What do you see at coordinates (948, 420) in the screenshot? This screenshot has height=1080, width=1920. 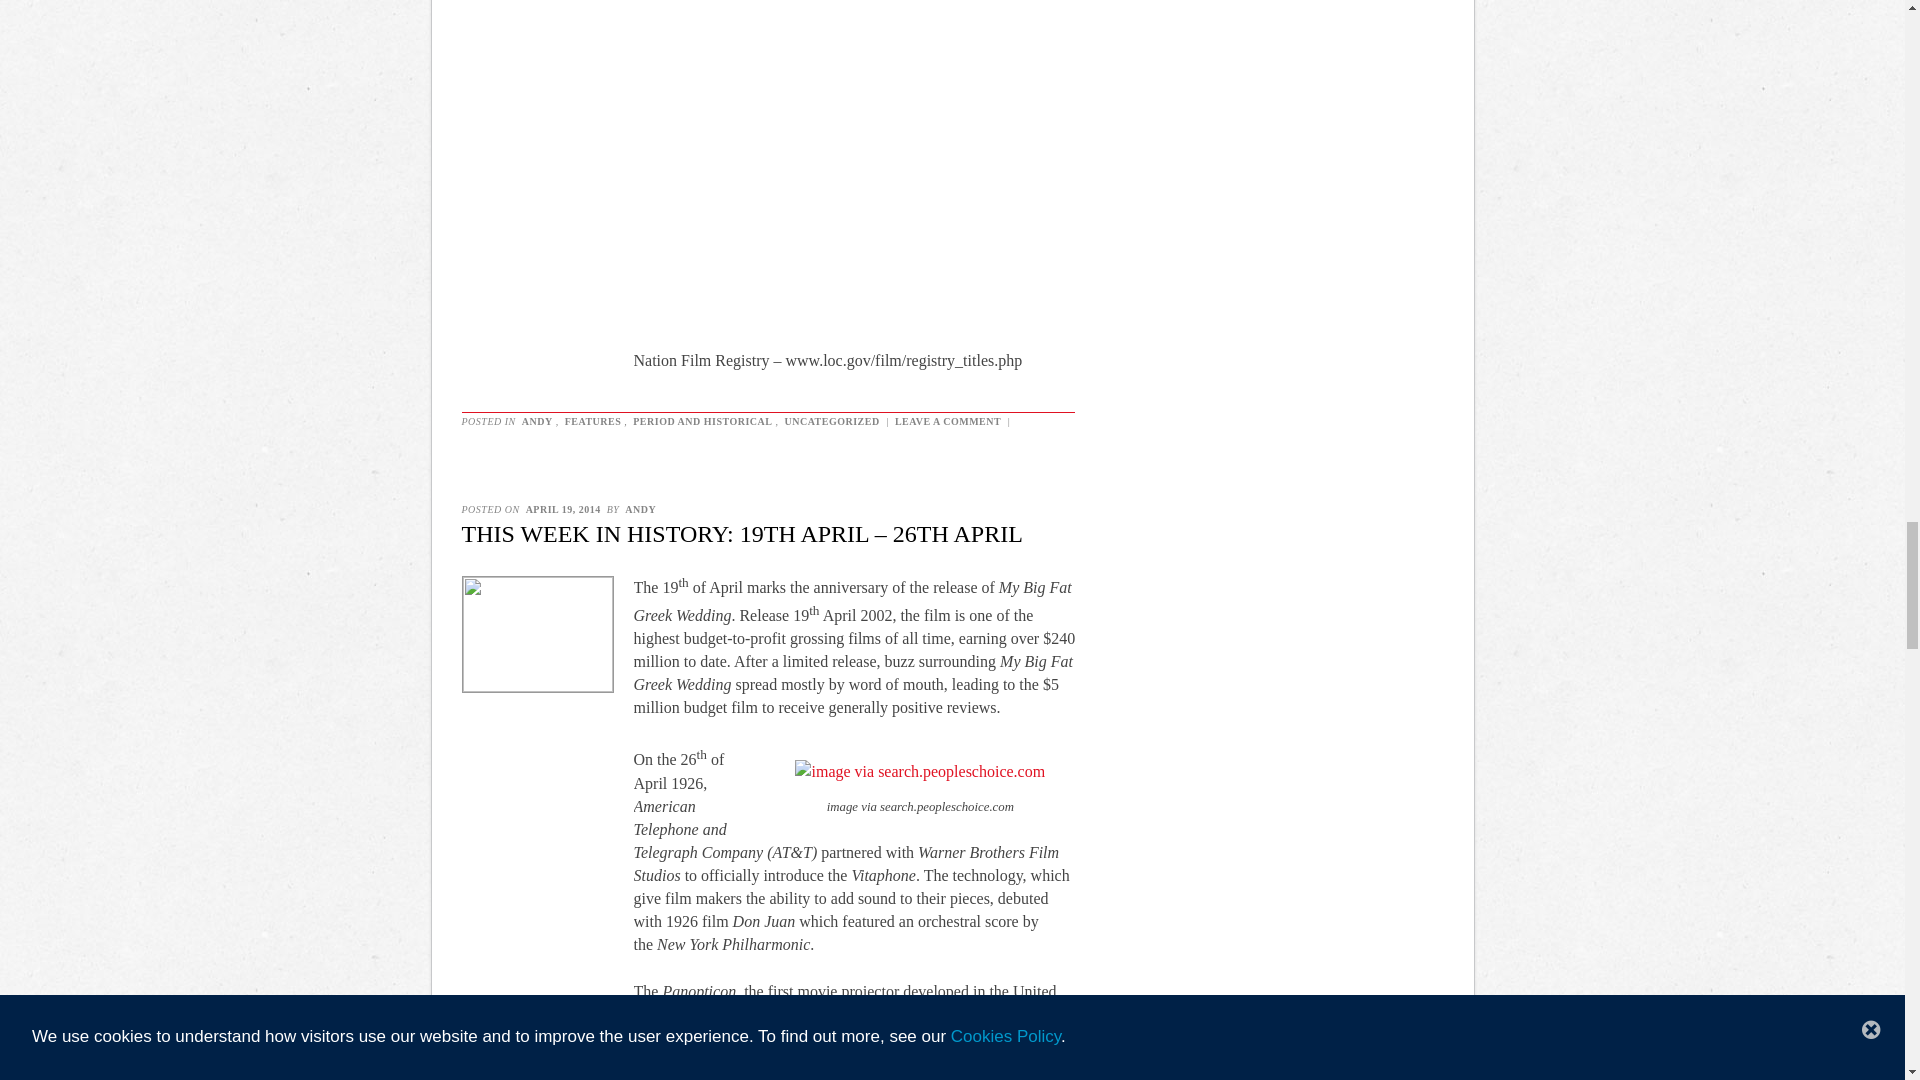 I see `LEAVE A COMMENT` at bounding box center [948, 420].